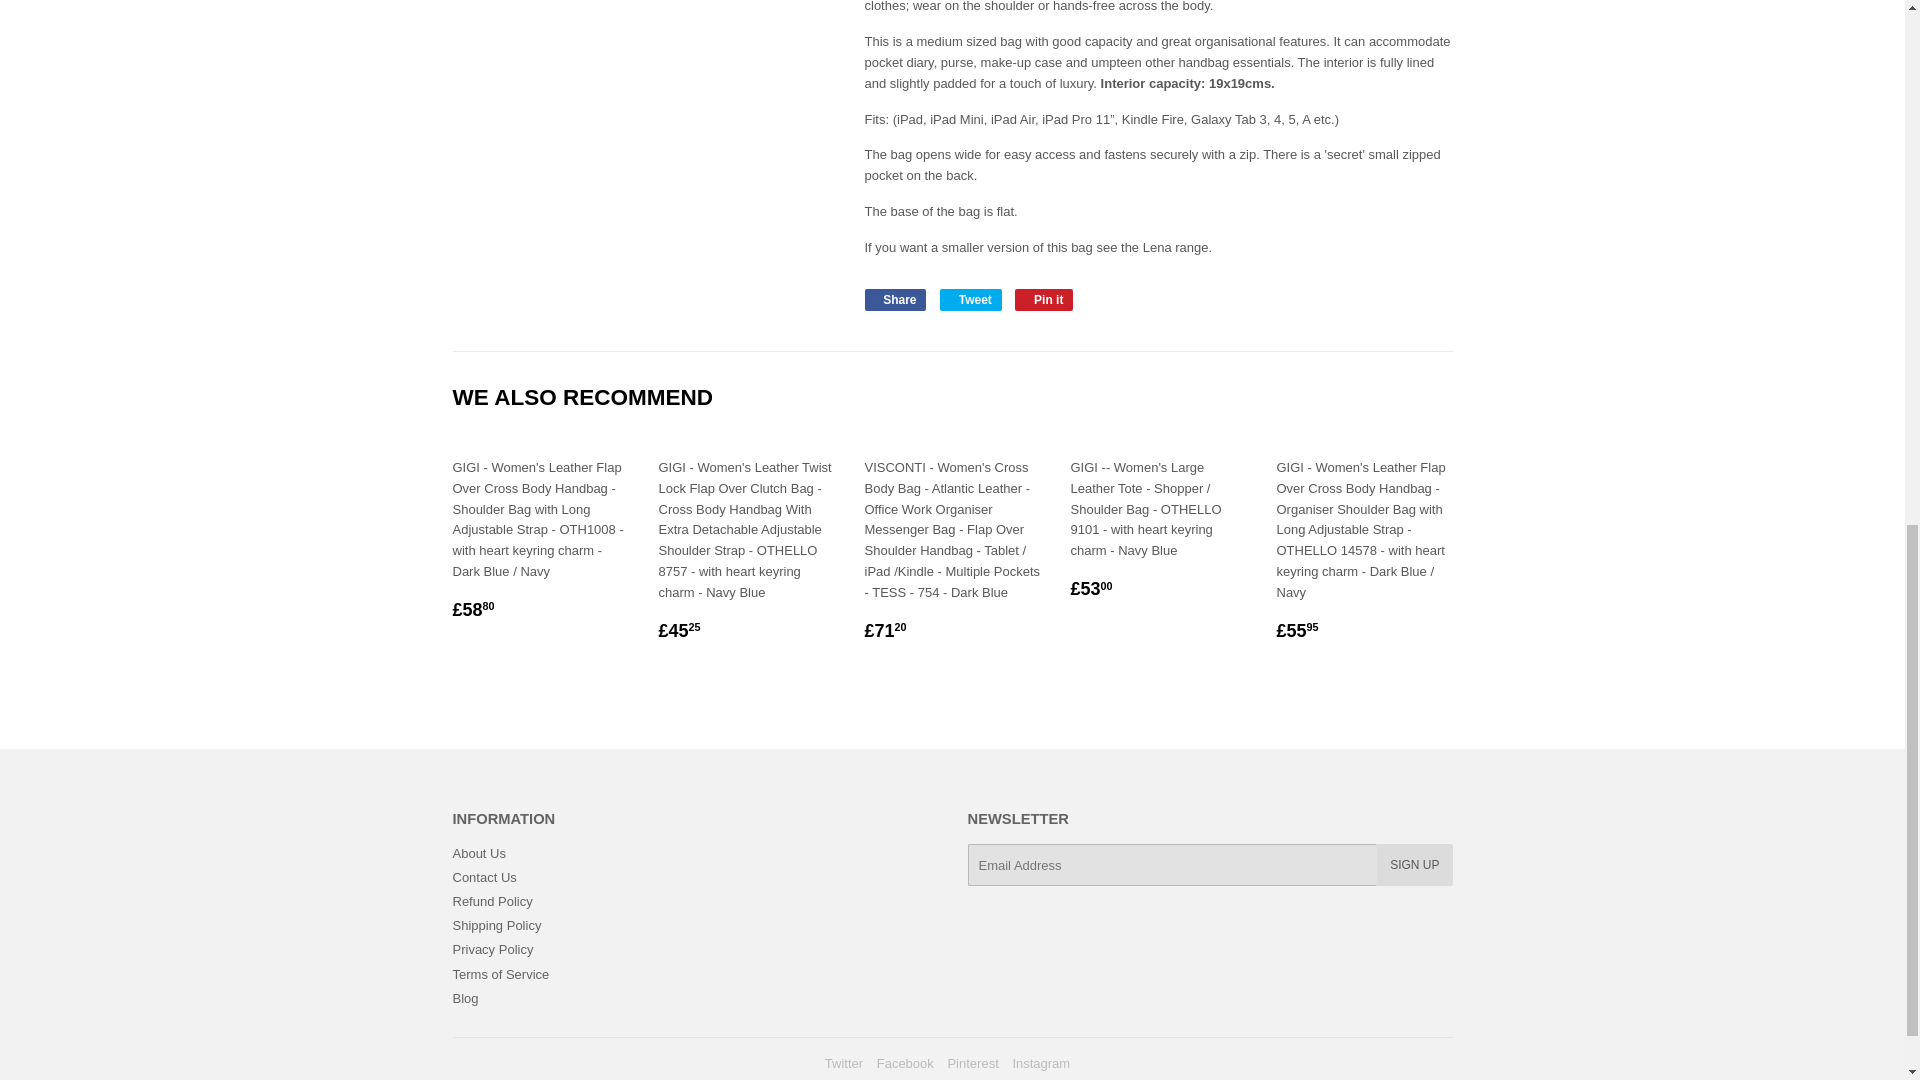  Describe the element at coordinates (844, 1064) in the screenshot. I see `The Real Handbag Shop on Twitter` at that location.